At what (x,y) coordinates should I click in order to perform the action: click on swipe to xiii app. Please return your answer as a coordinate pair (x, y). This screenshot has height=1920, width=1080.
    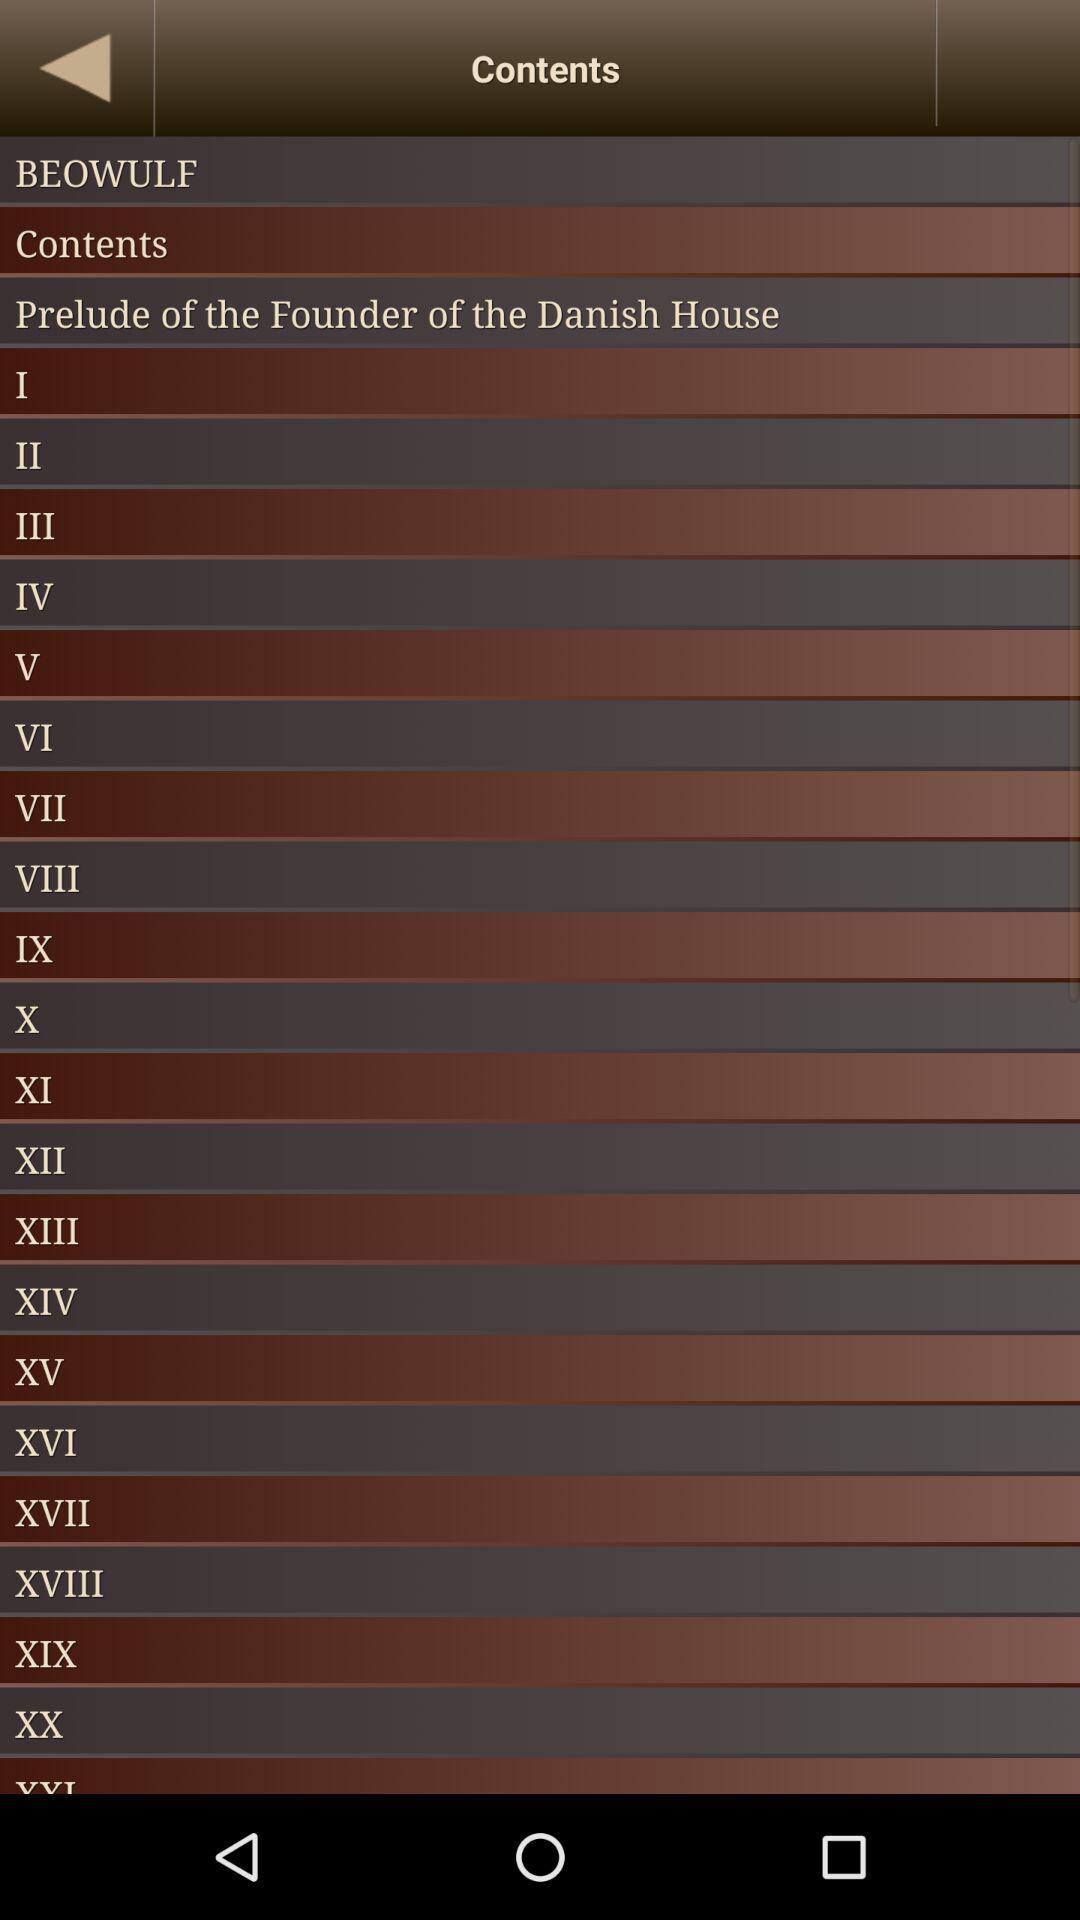
    Looking at the image, I should click on (540, 1229).